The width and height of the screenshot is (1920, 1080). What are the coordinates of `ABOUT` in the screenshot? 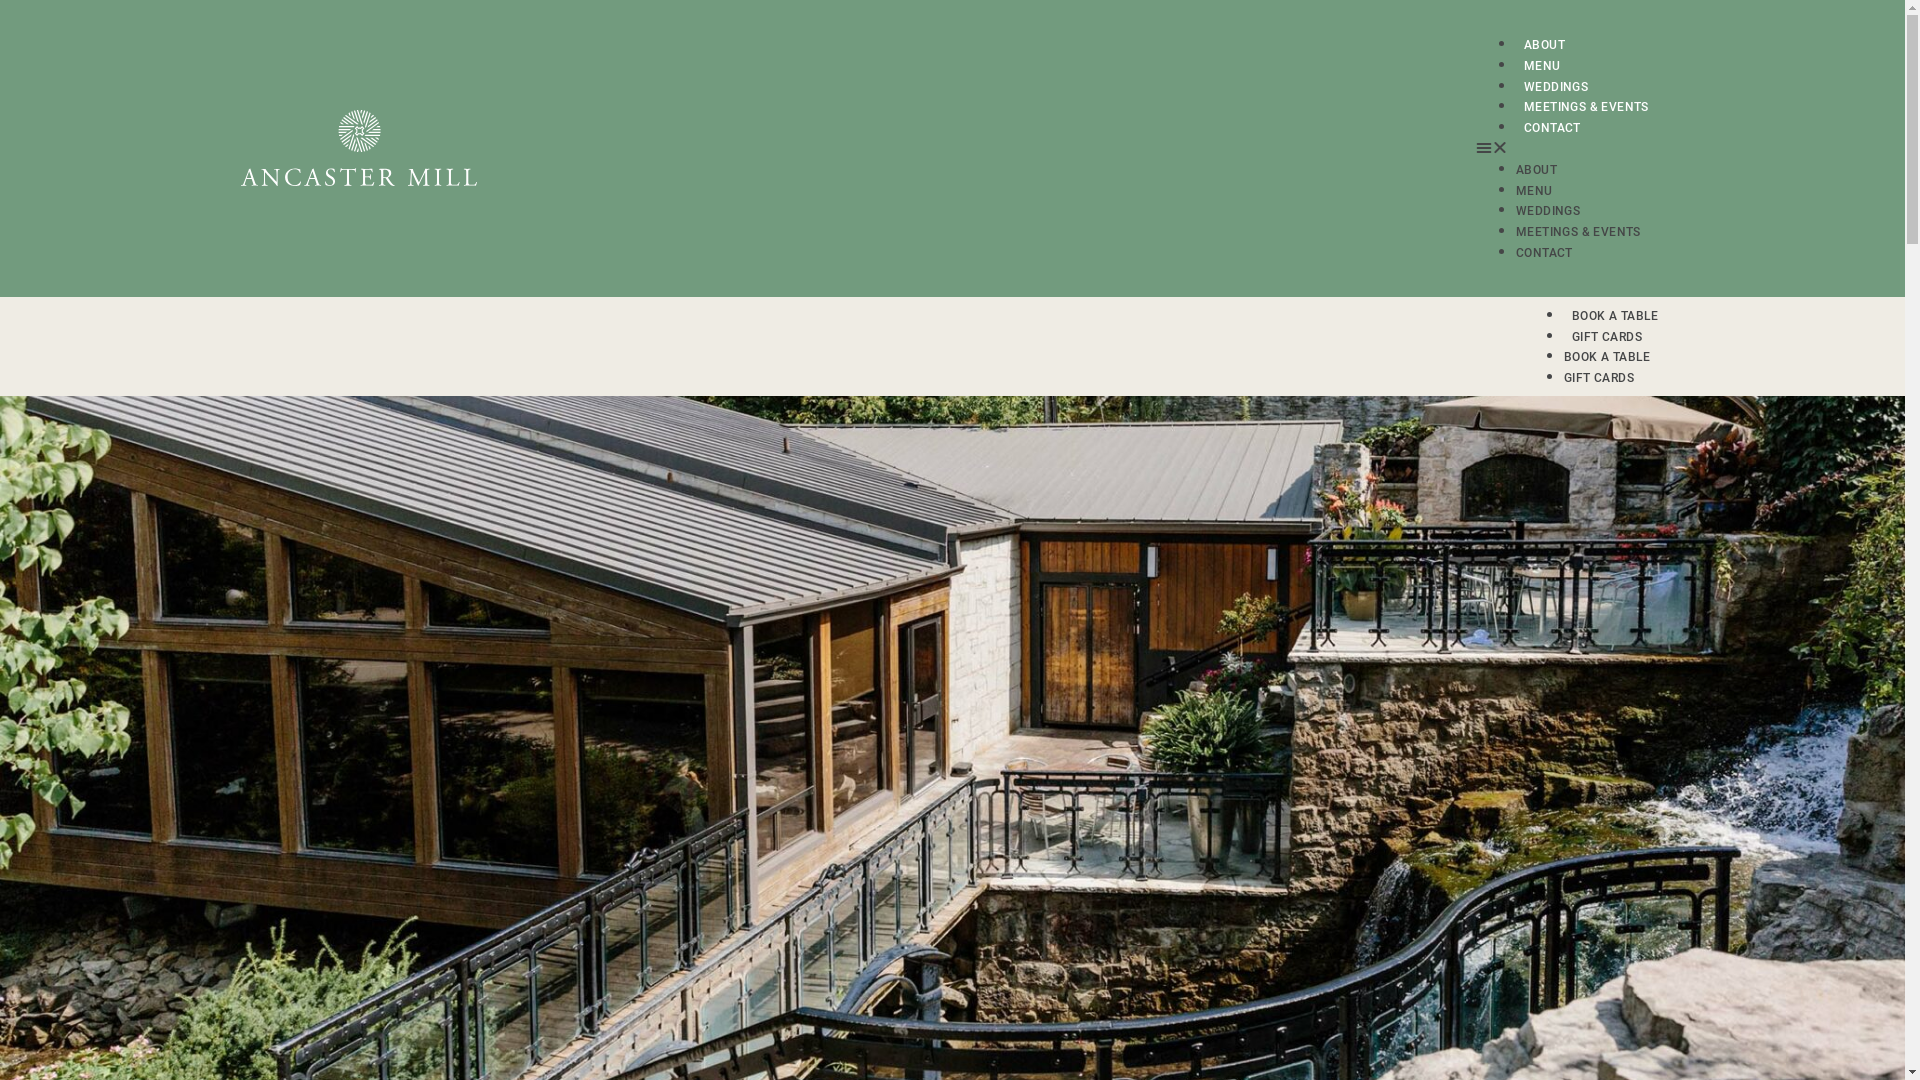 It's located at (1536, 170).